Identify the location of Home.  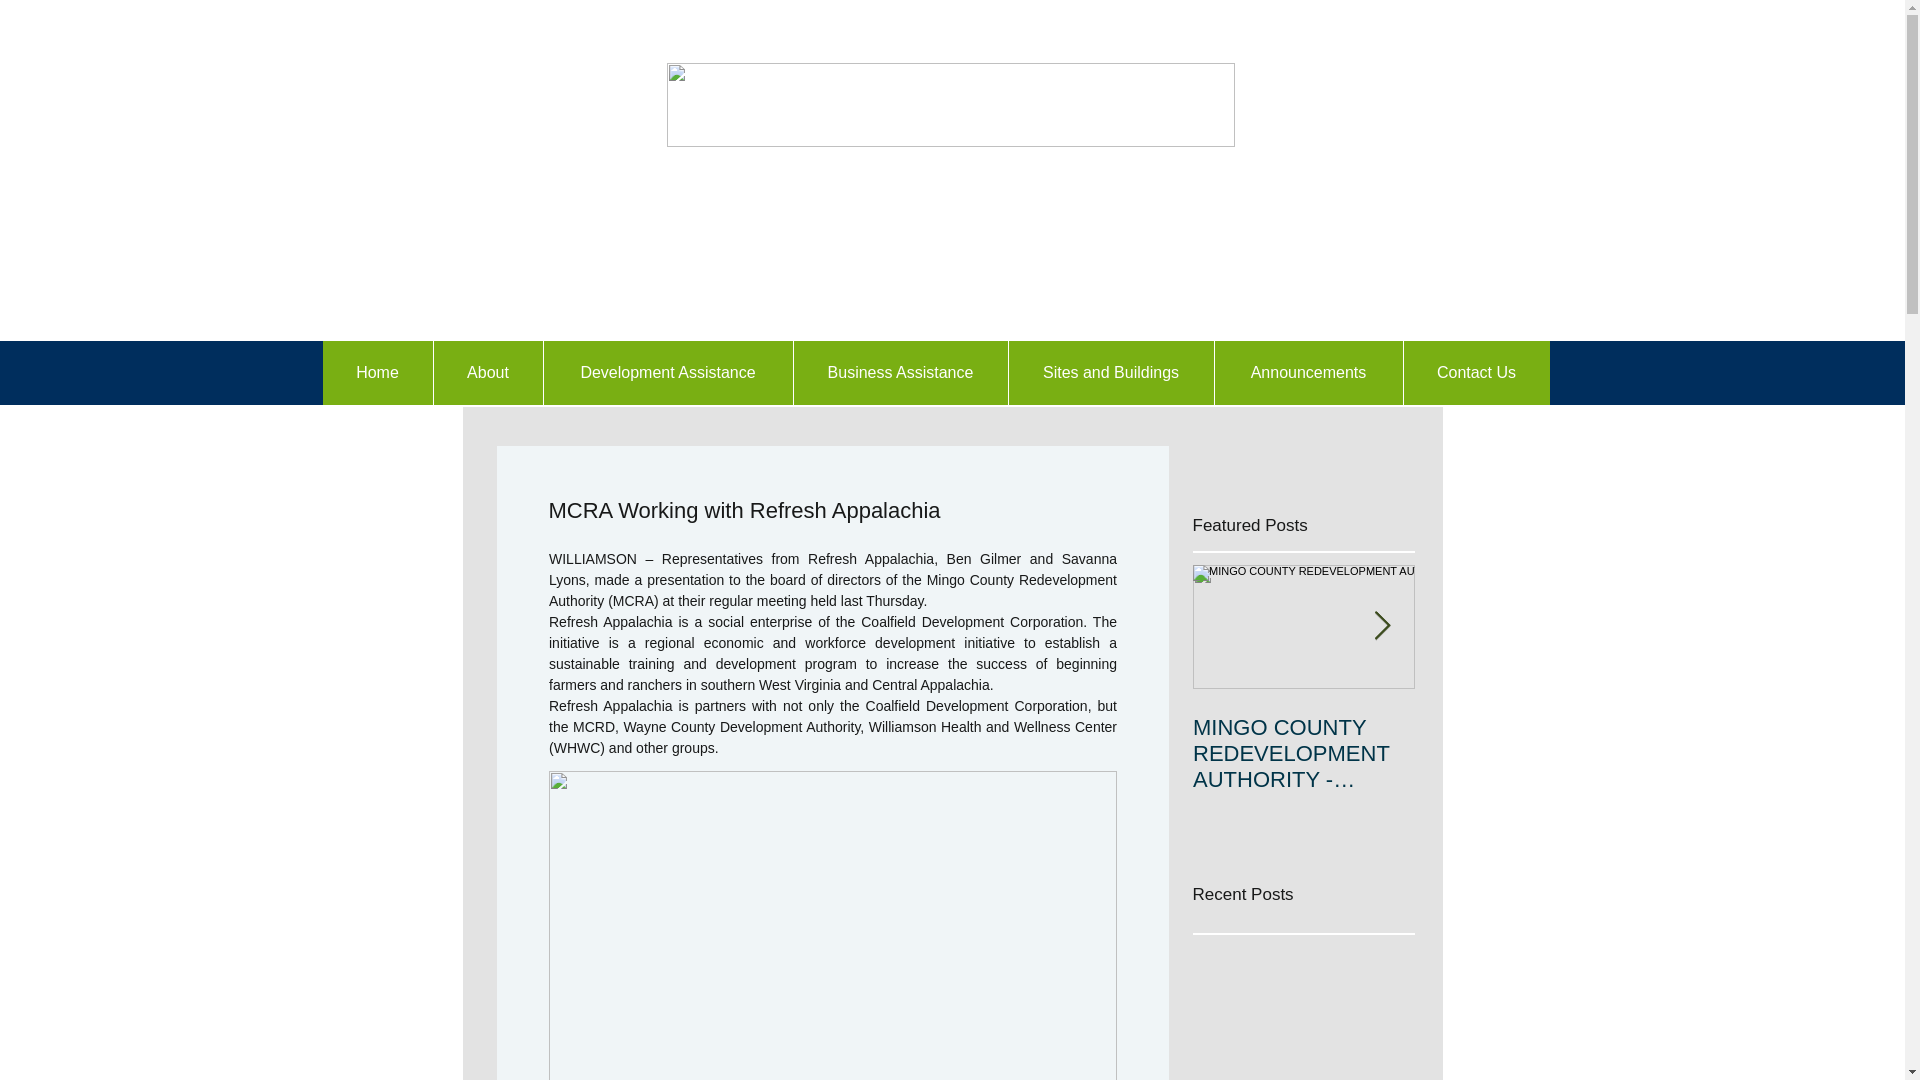
(377, 373).